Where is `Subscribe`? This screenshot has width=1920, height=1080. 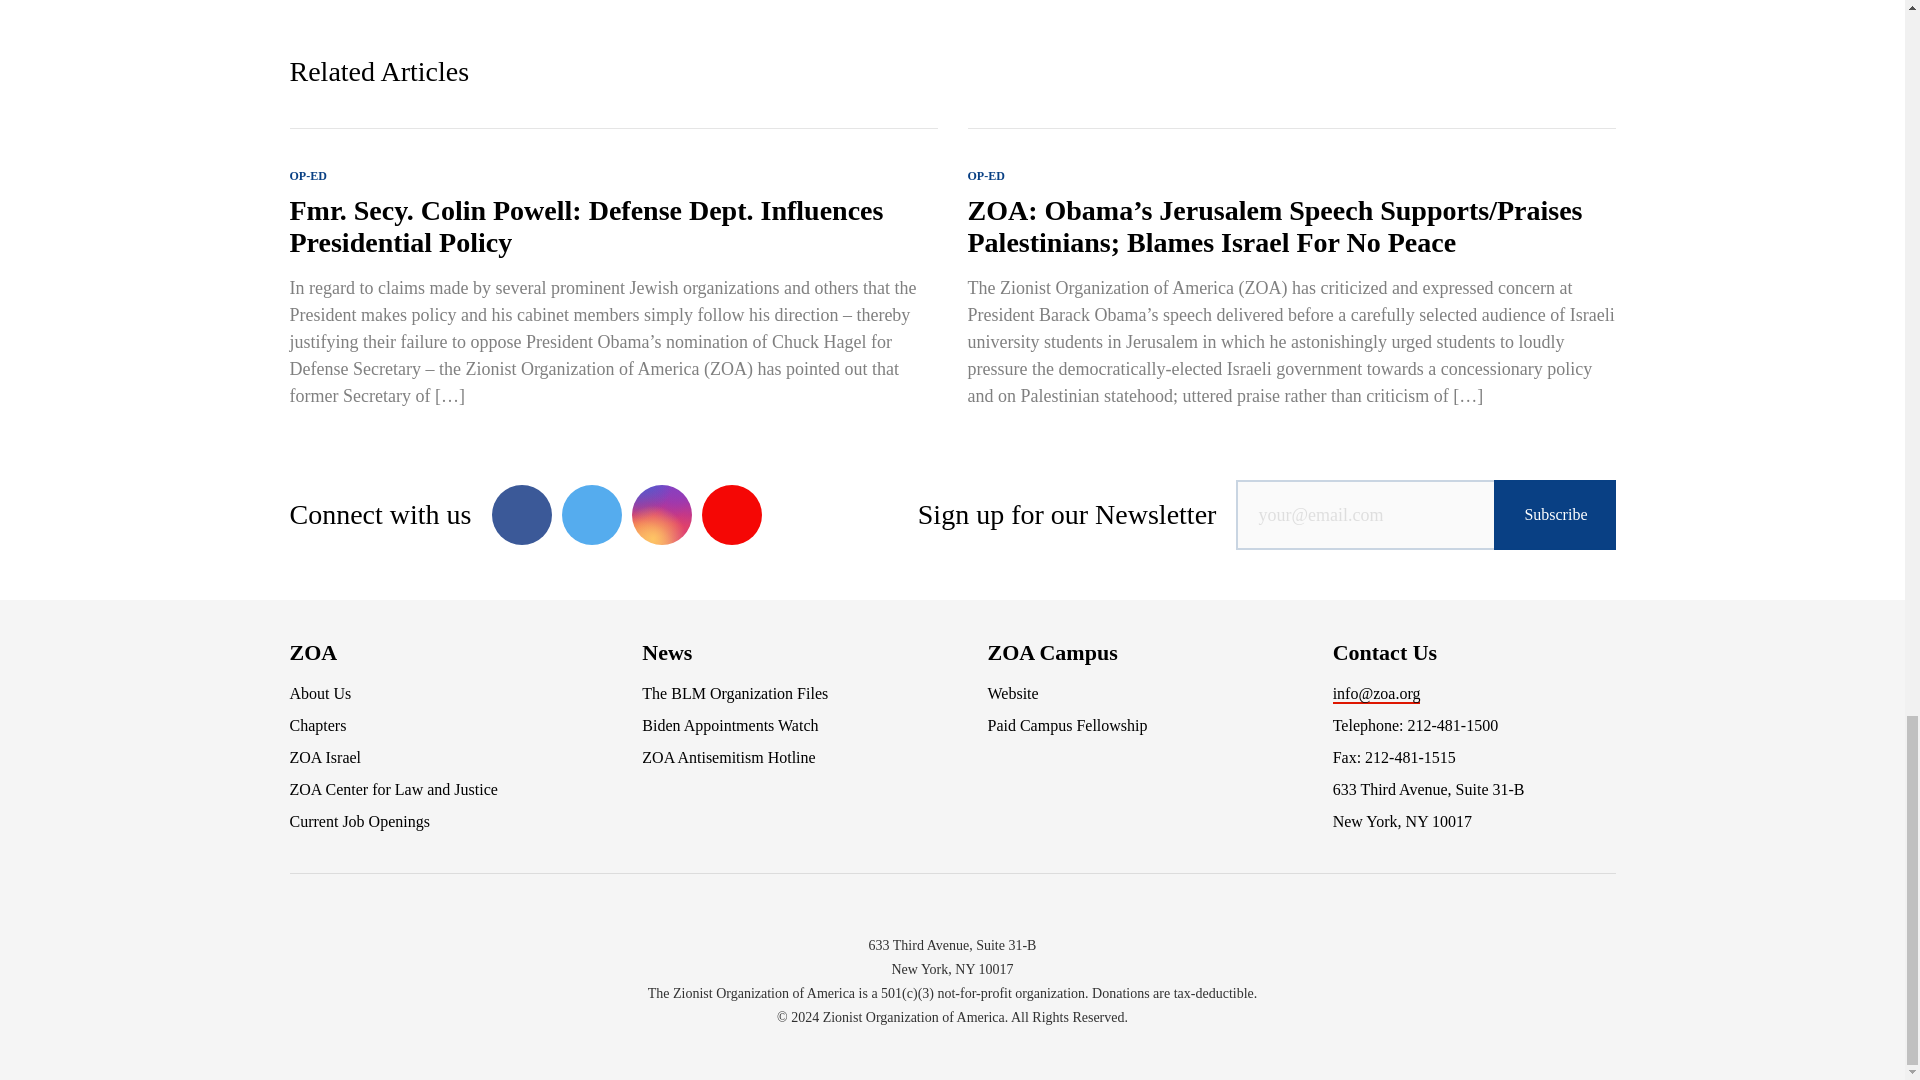 Subscribe is located at coordinates (1554, 514).